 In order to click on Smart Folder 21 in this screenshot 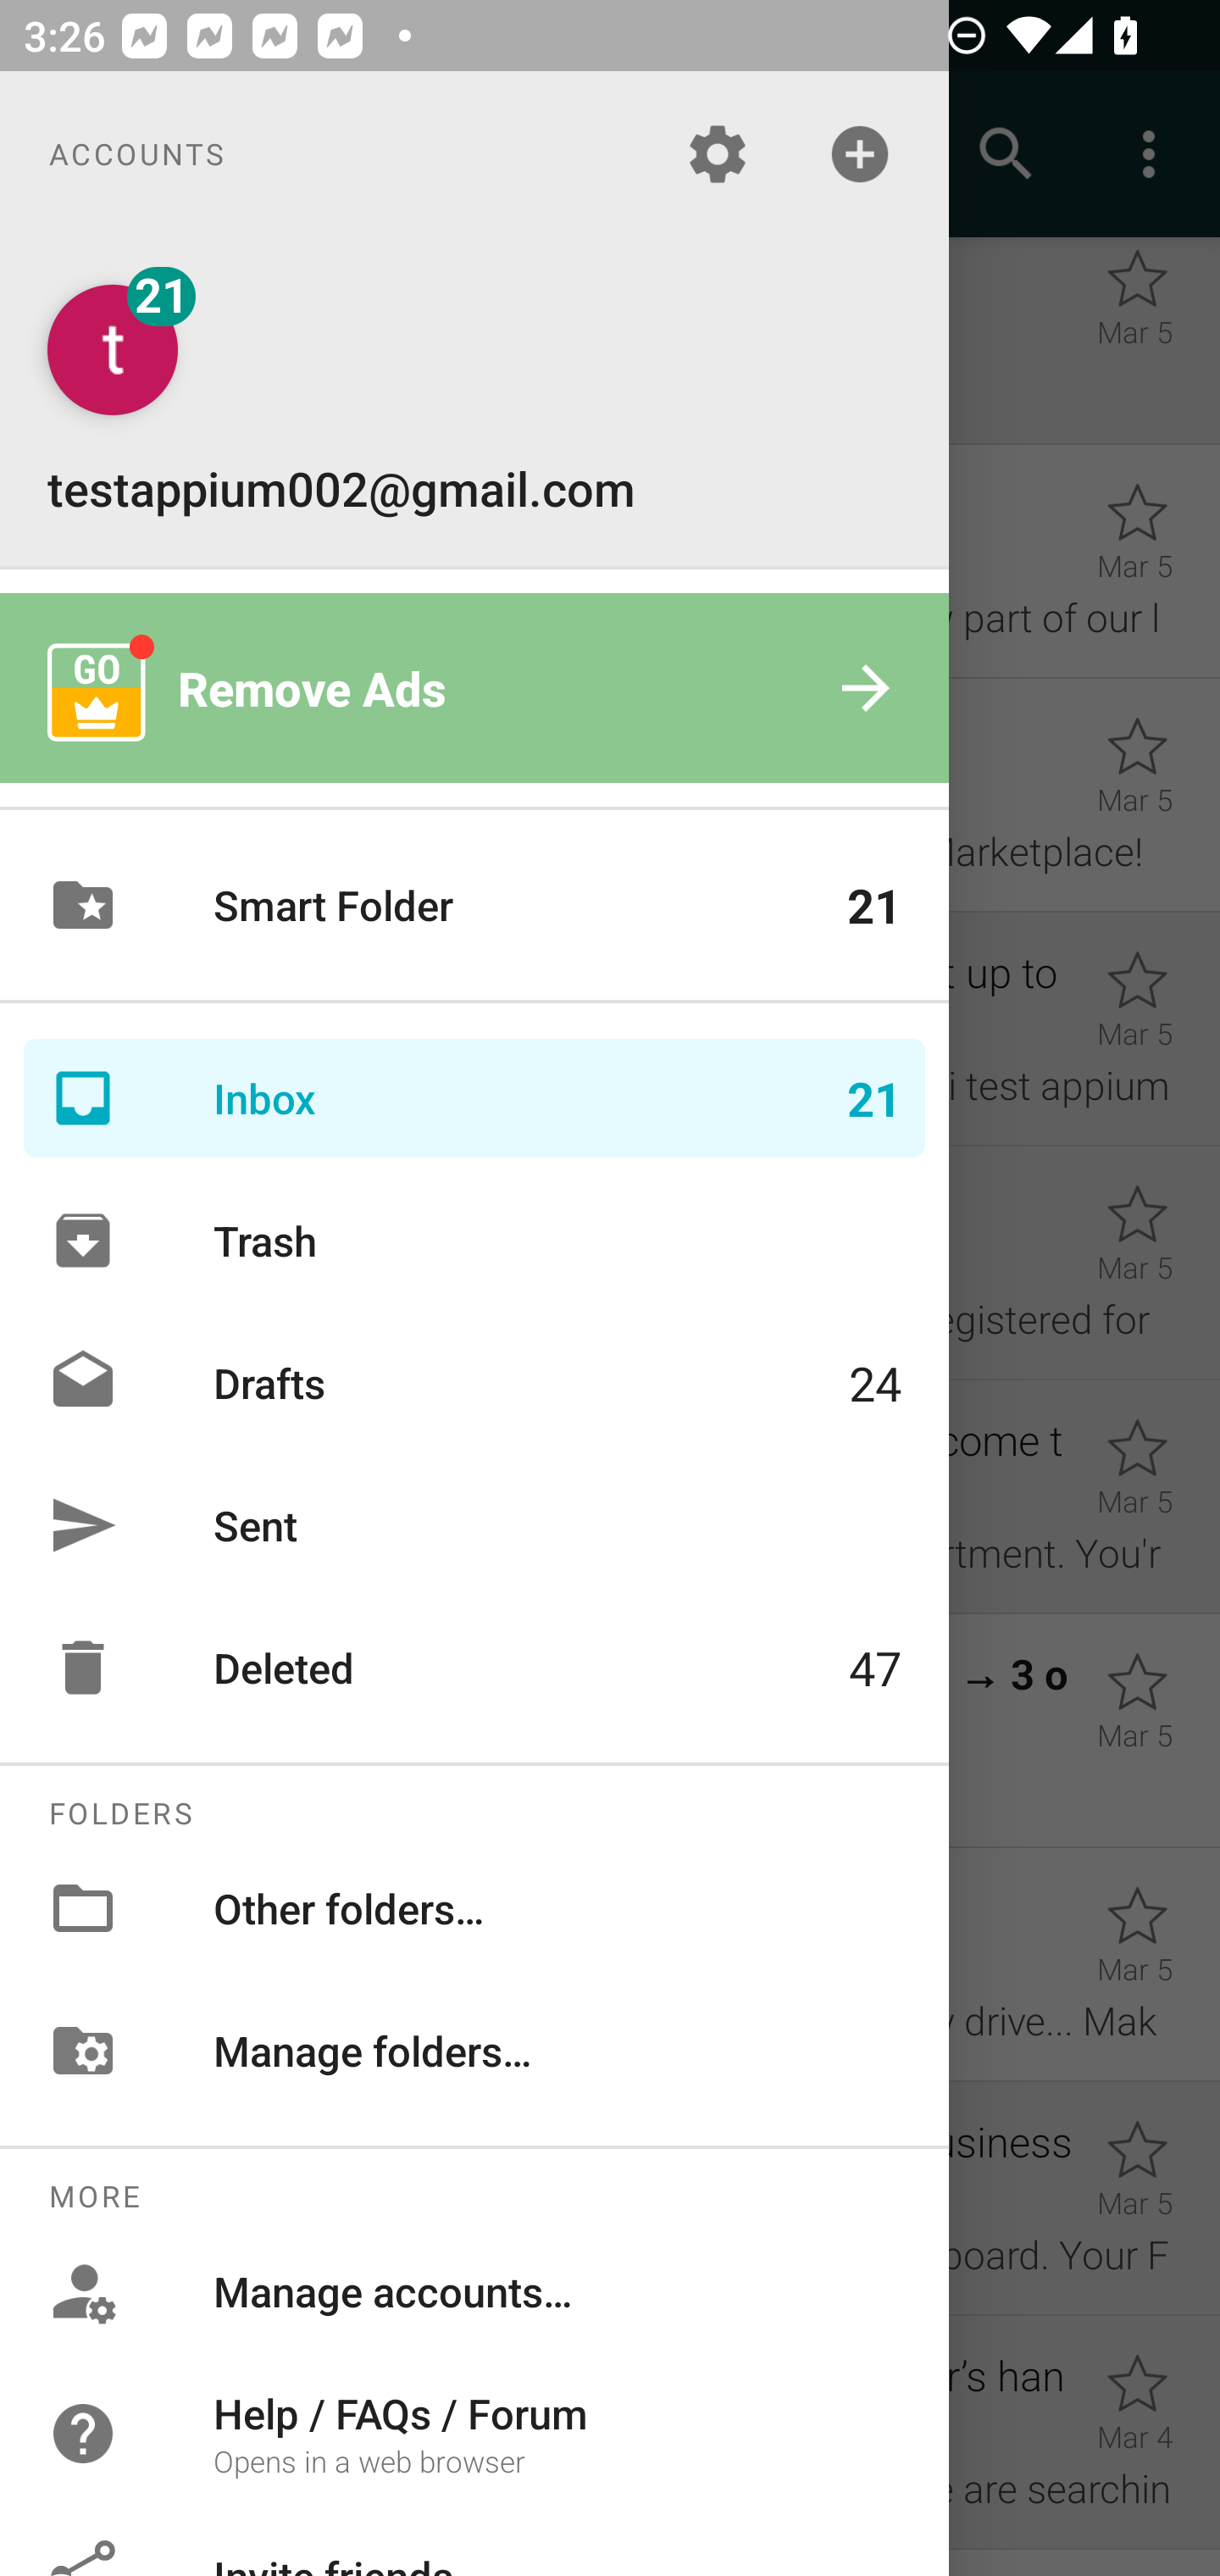, I will do `click(474, 905)`.